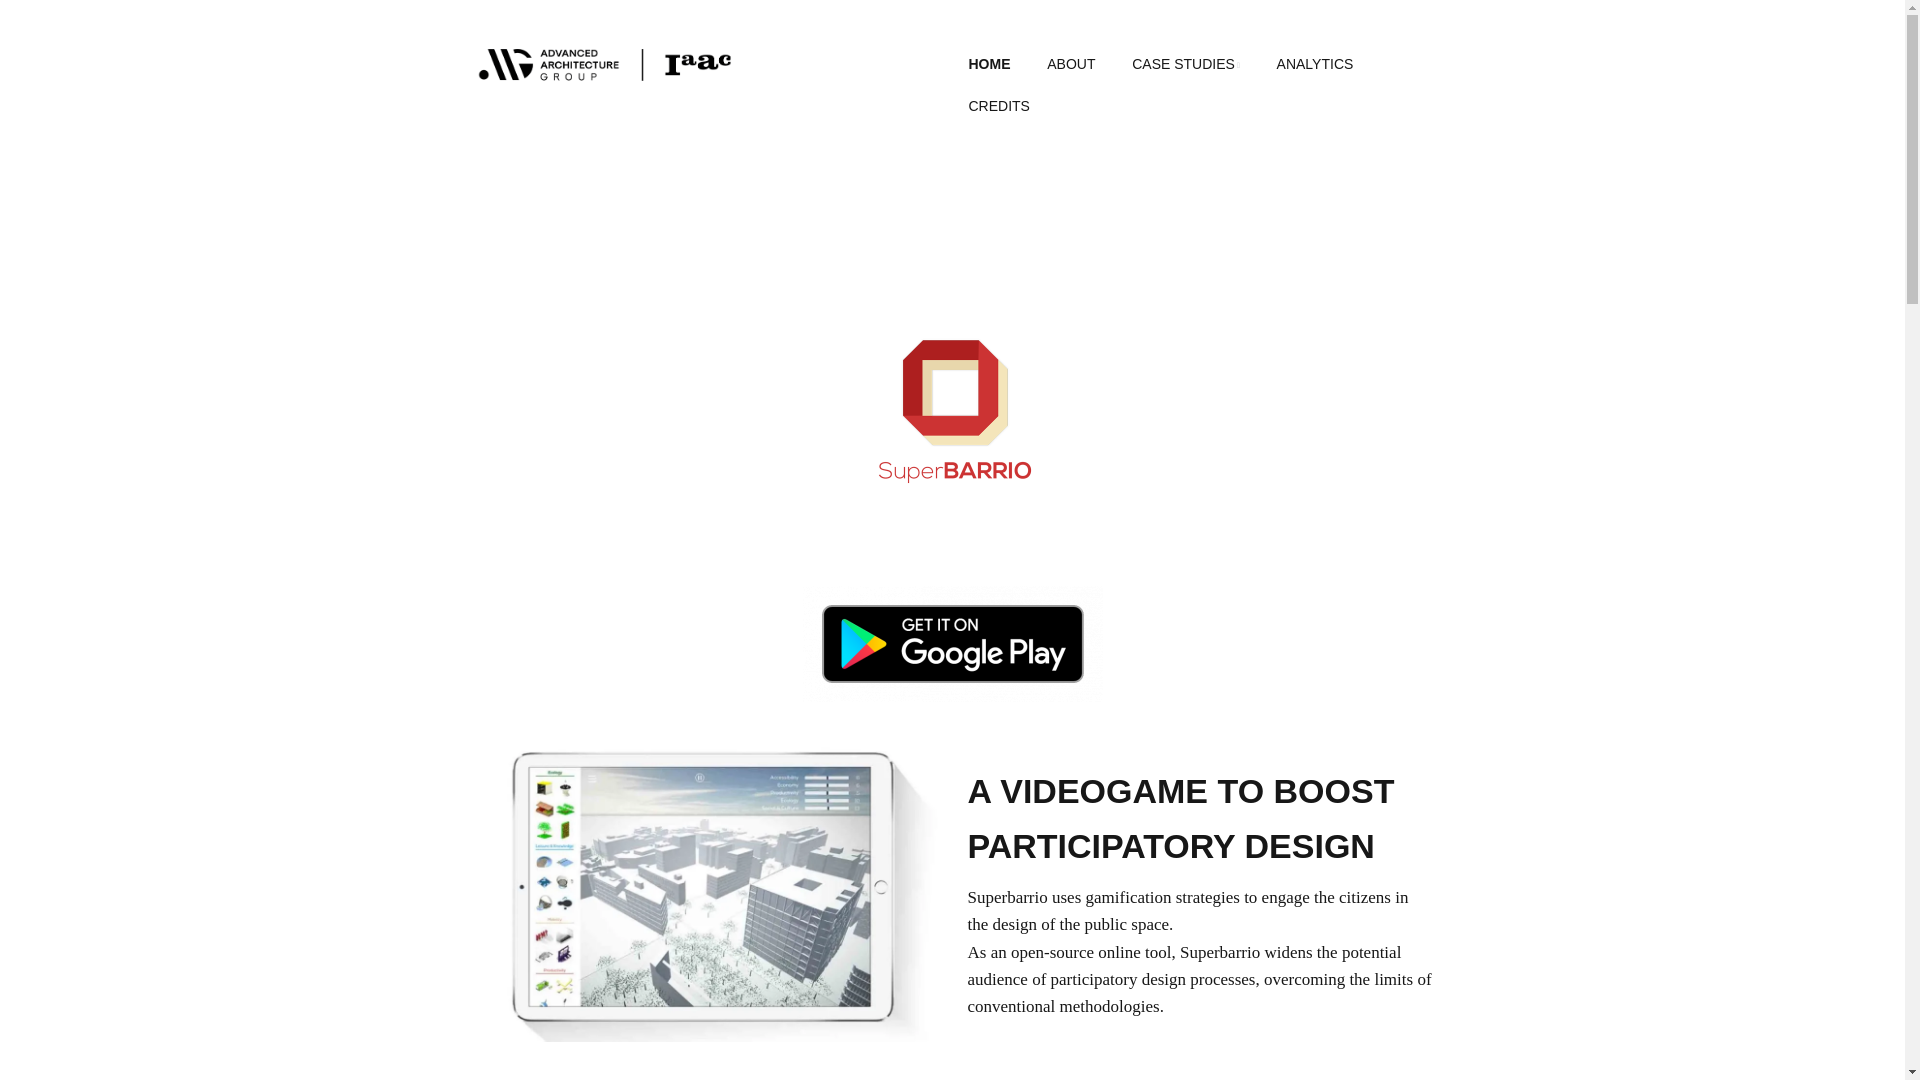 The width and height of the screenshot is (1920, 1080). I want to click on Superbarrio-Cover, so click(704, 887).